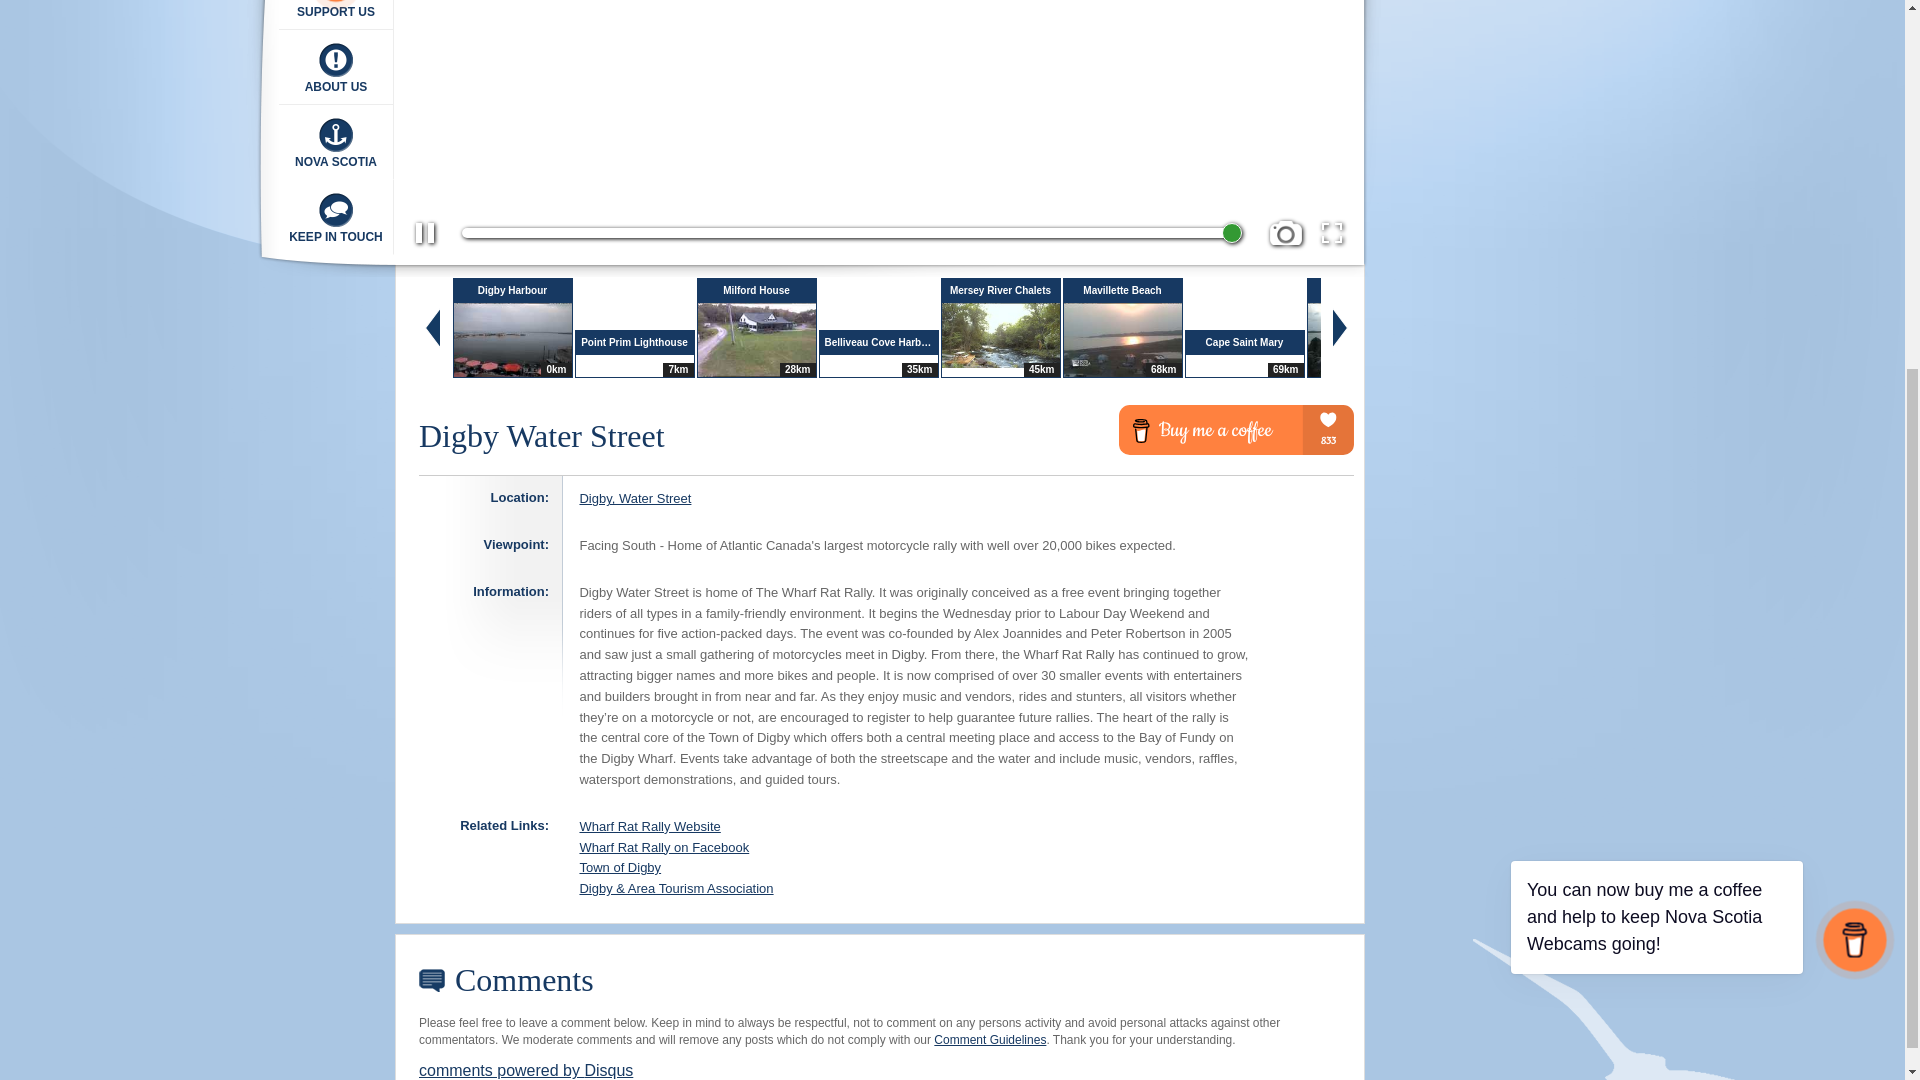 The height and width of the screenshot is (1080, 1920). I want to click on Pier 21, so click(139, 10).